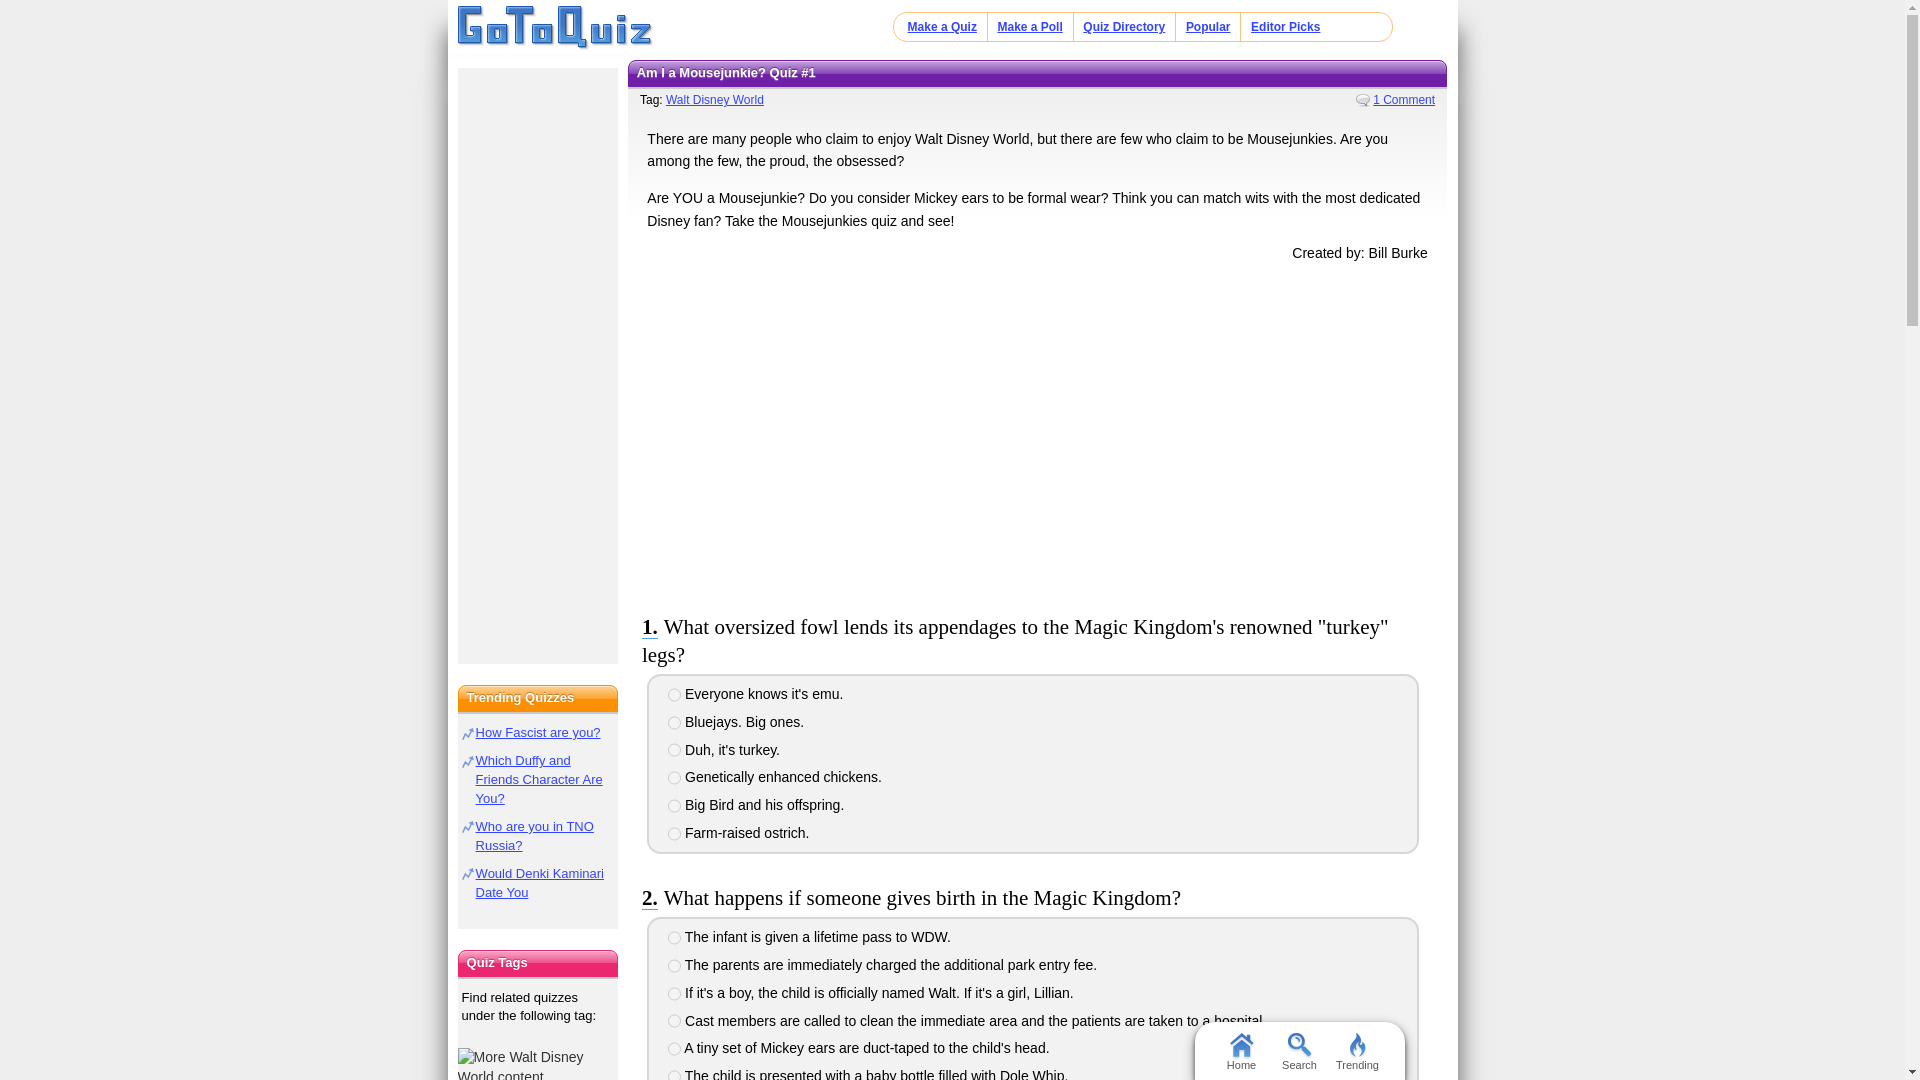 The height and width of the screenshot is (1080, 1920). Describe the element at coordinates (1298, 1050) in the screenshot. I see `Search` at that location.